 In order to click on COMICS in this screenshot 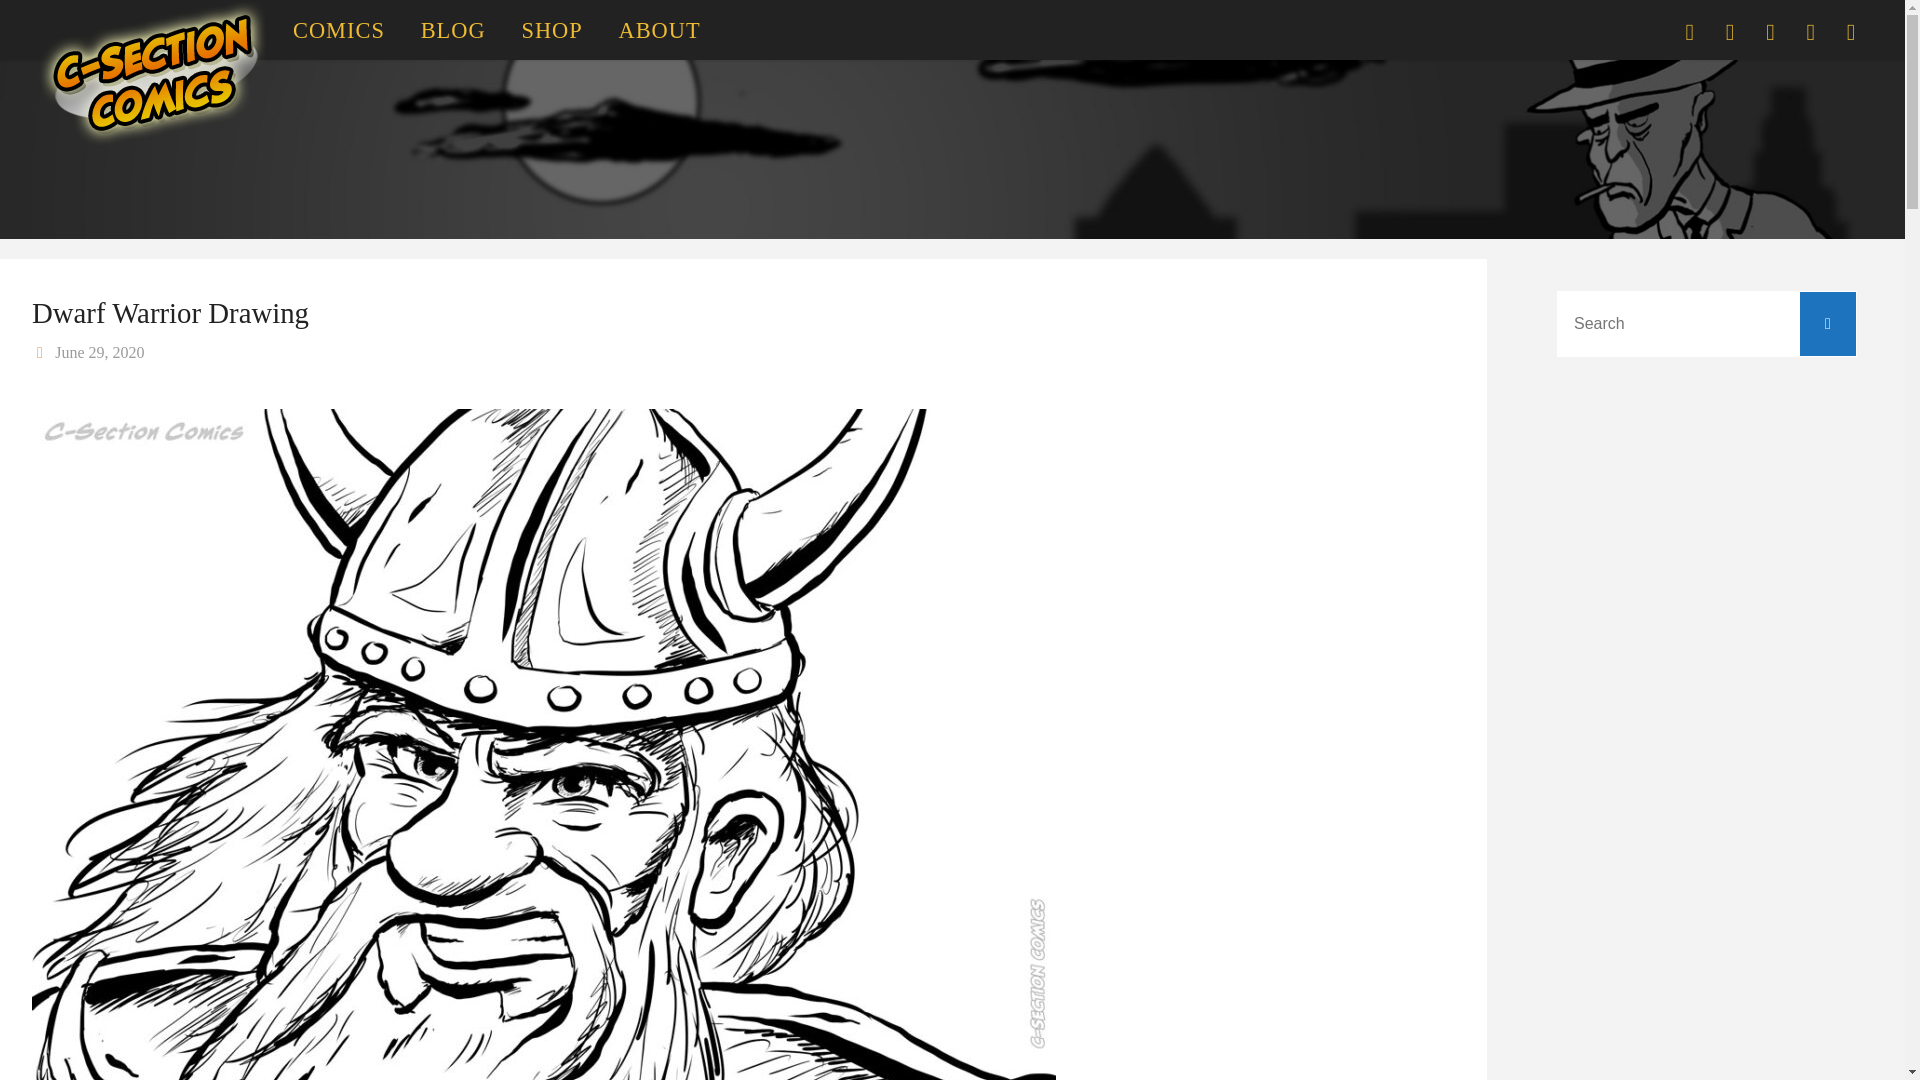, I will do `click(338, 30)`.